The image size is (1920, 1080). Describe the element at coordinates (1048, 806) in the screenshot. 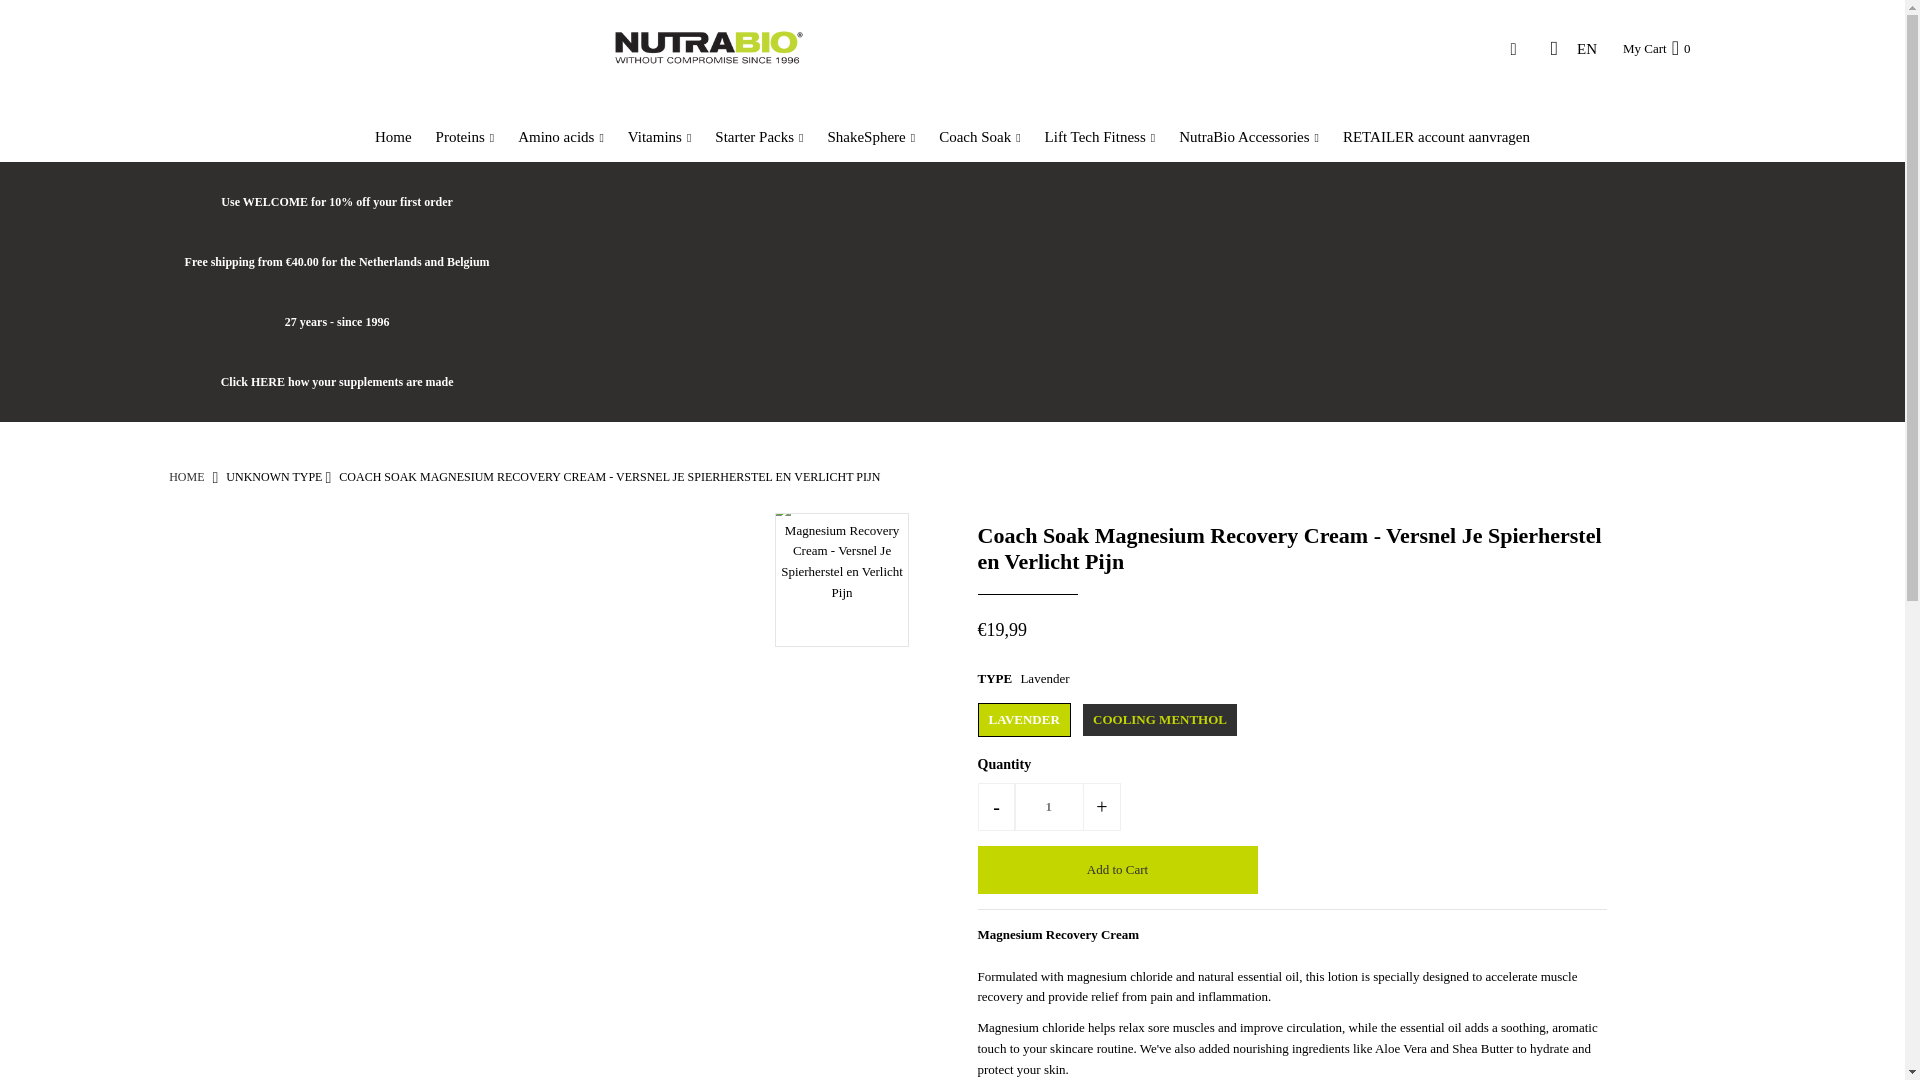

I see `1` at that location.